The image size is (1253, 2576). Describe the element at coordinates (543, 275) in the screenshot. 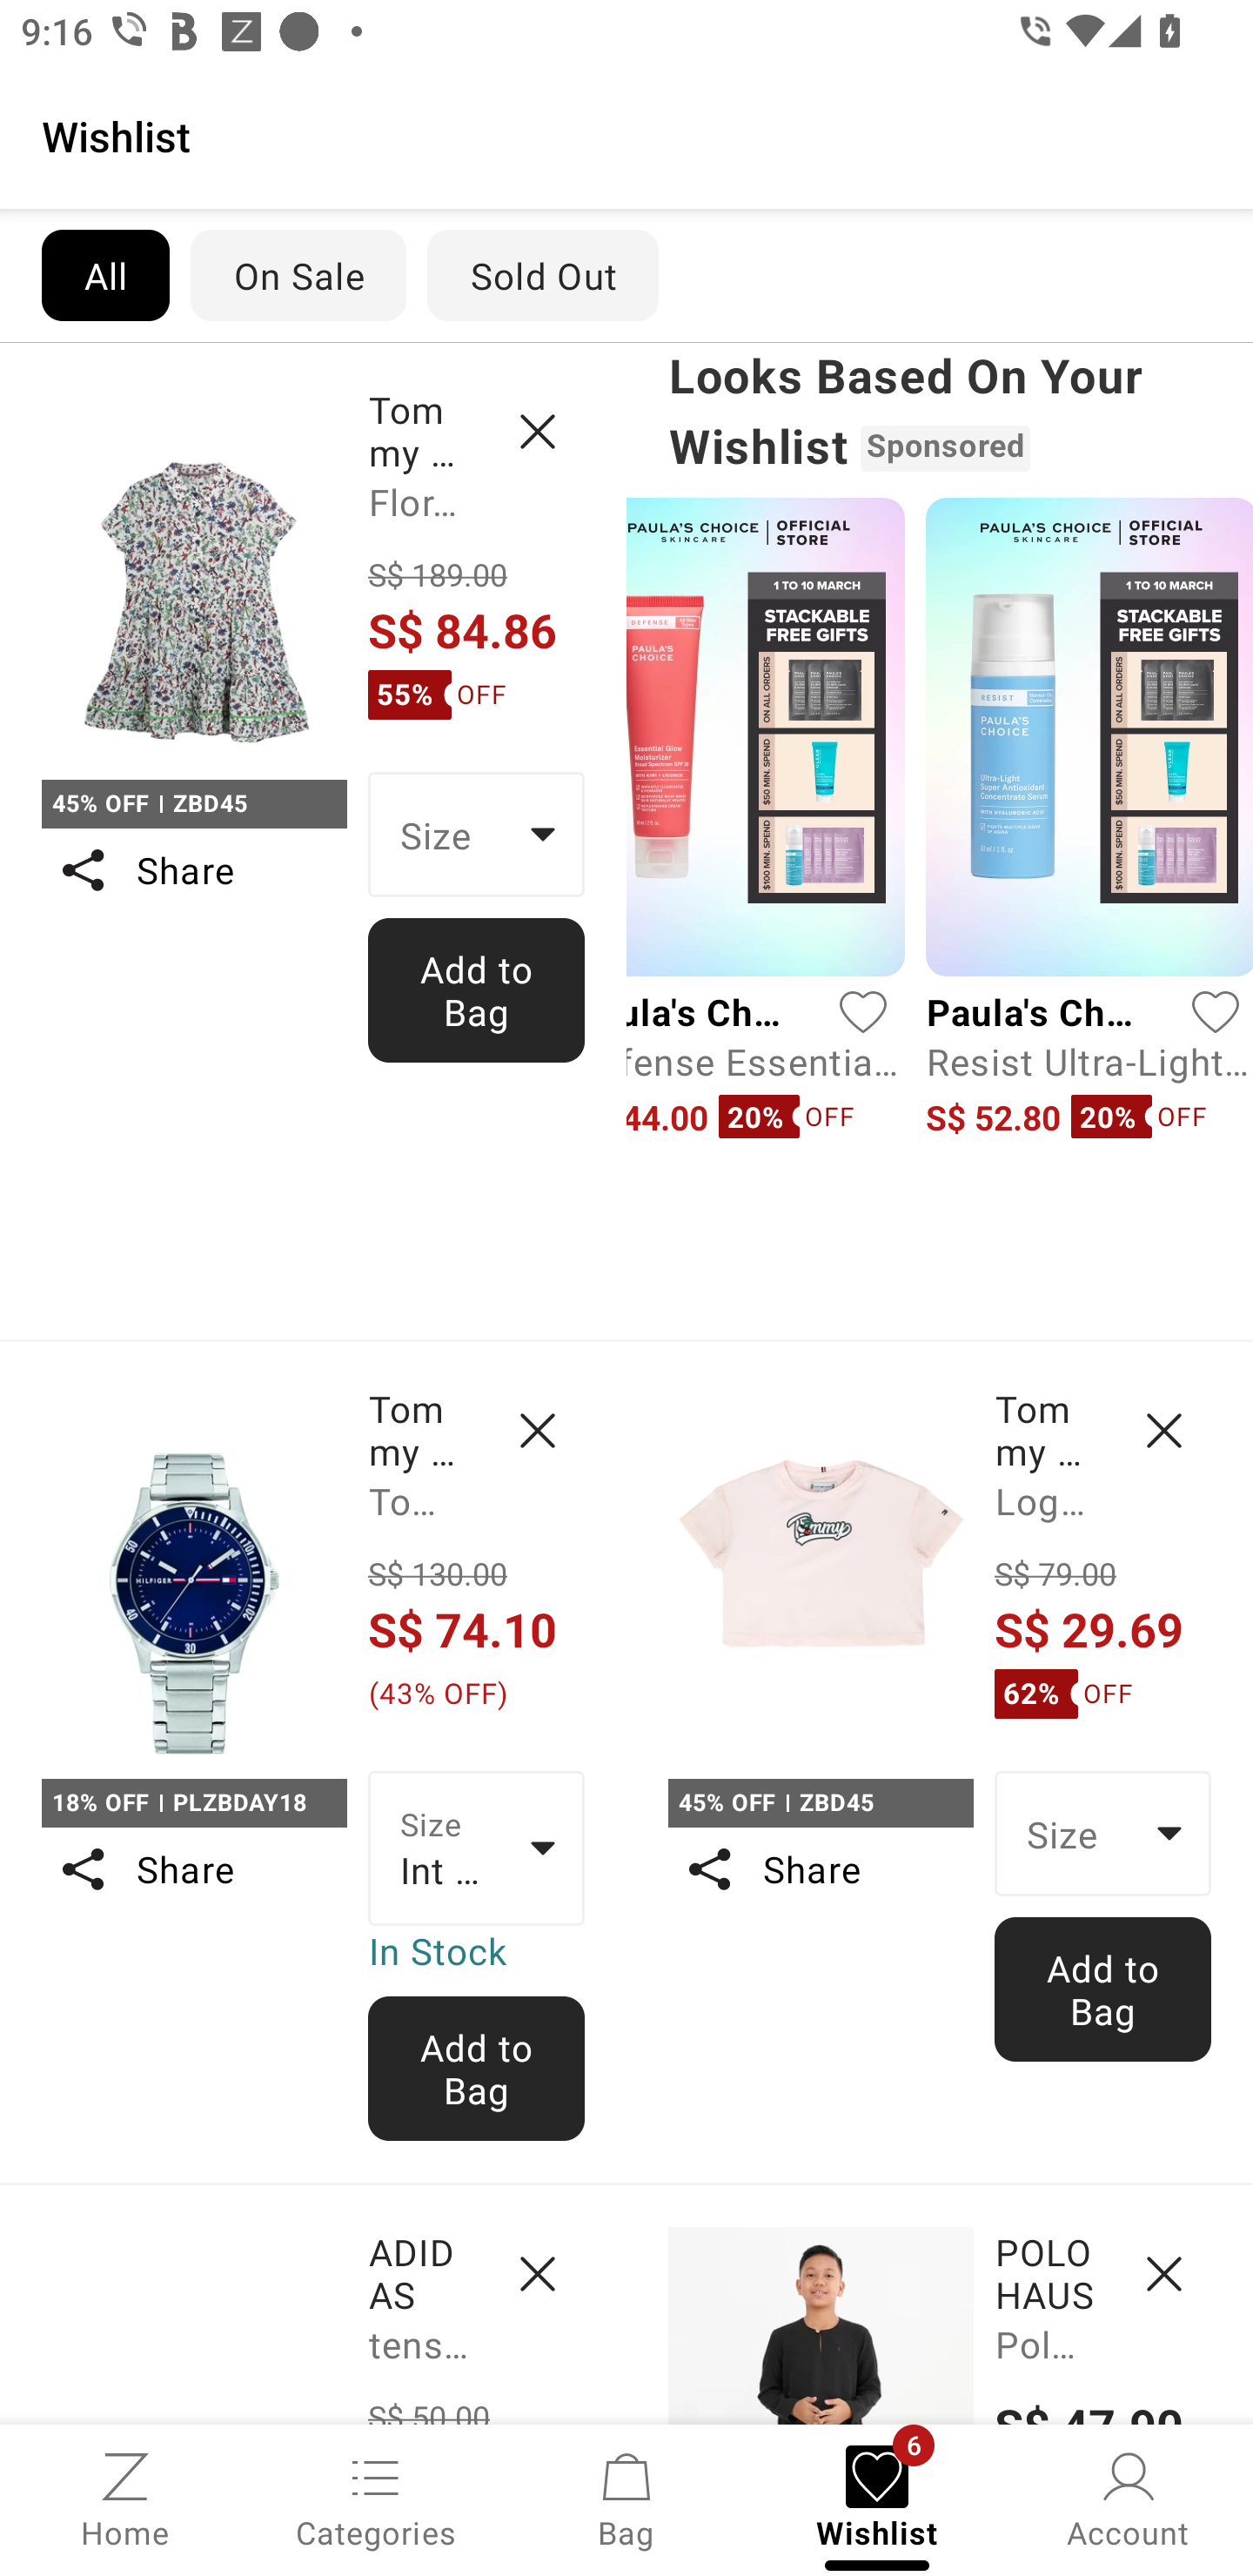

I see `Sold Out` at that location.